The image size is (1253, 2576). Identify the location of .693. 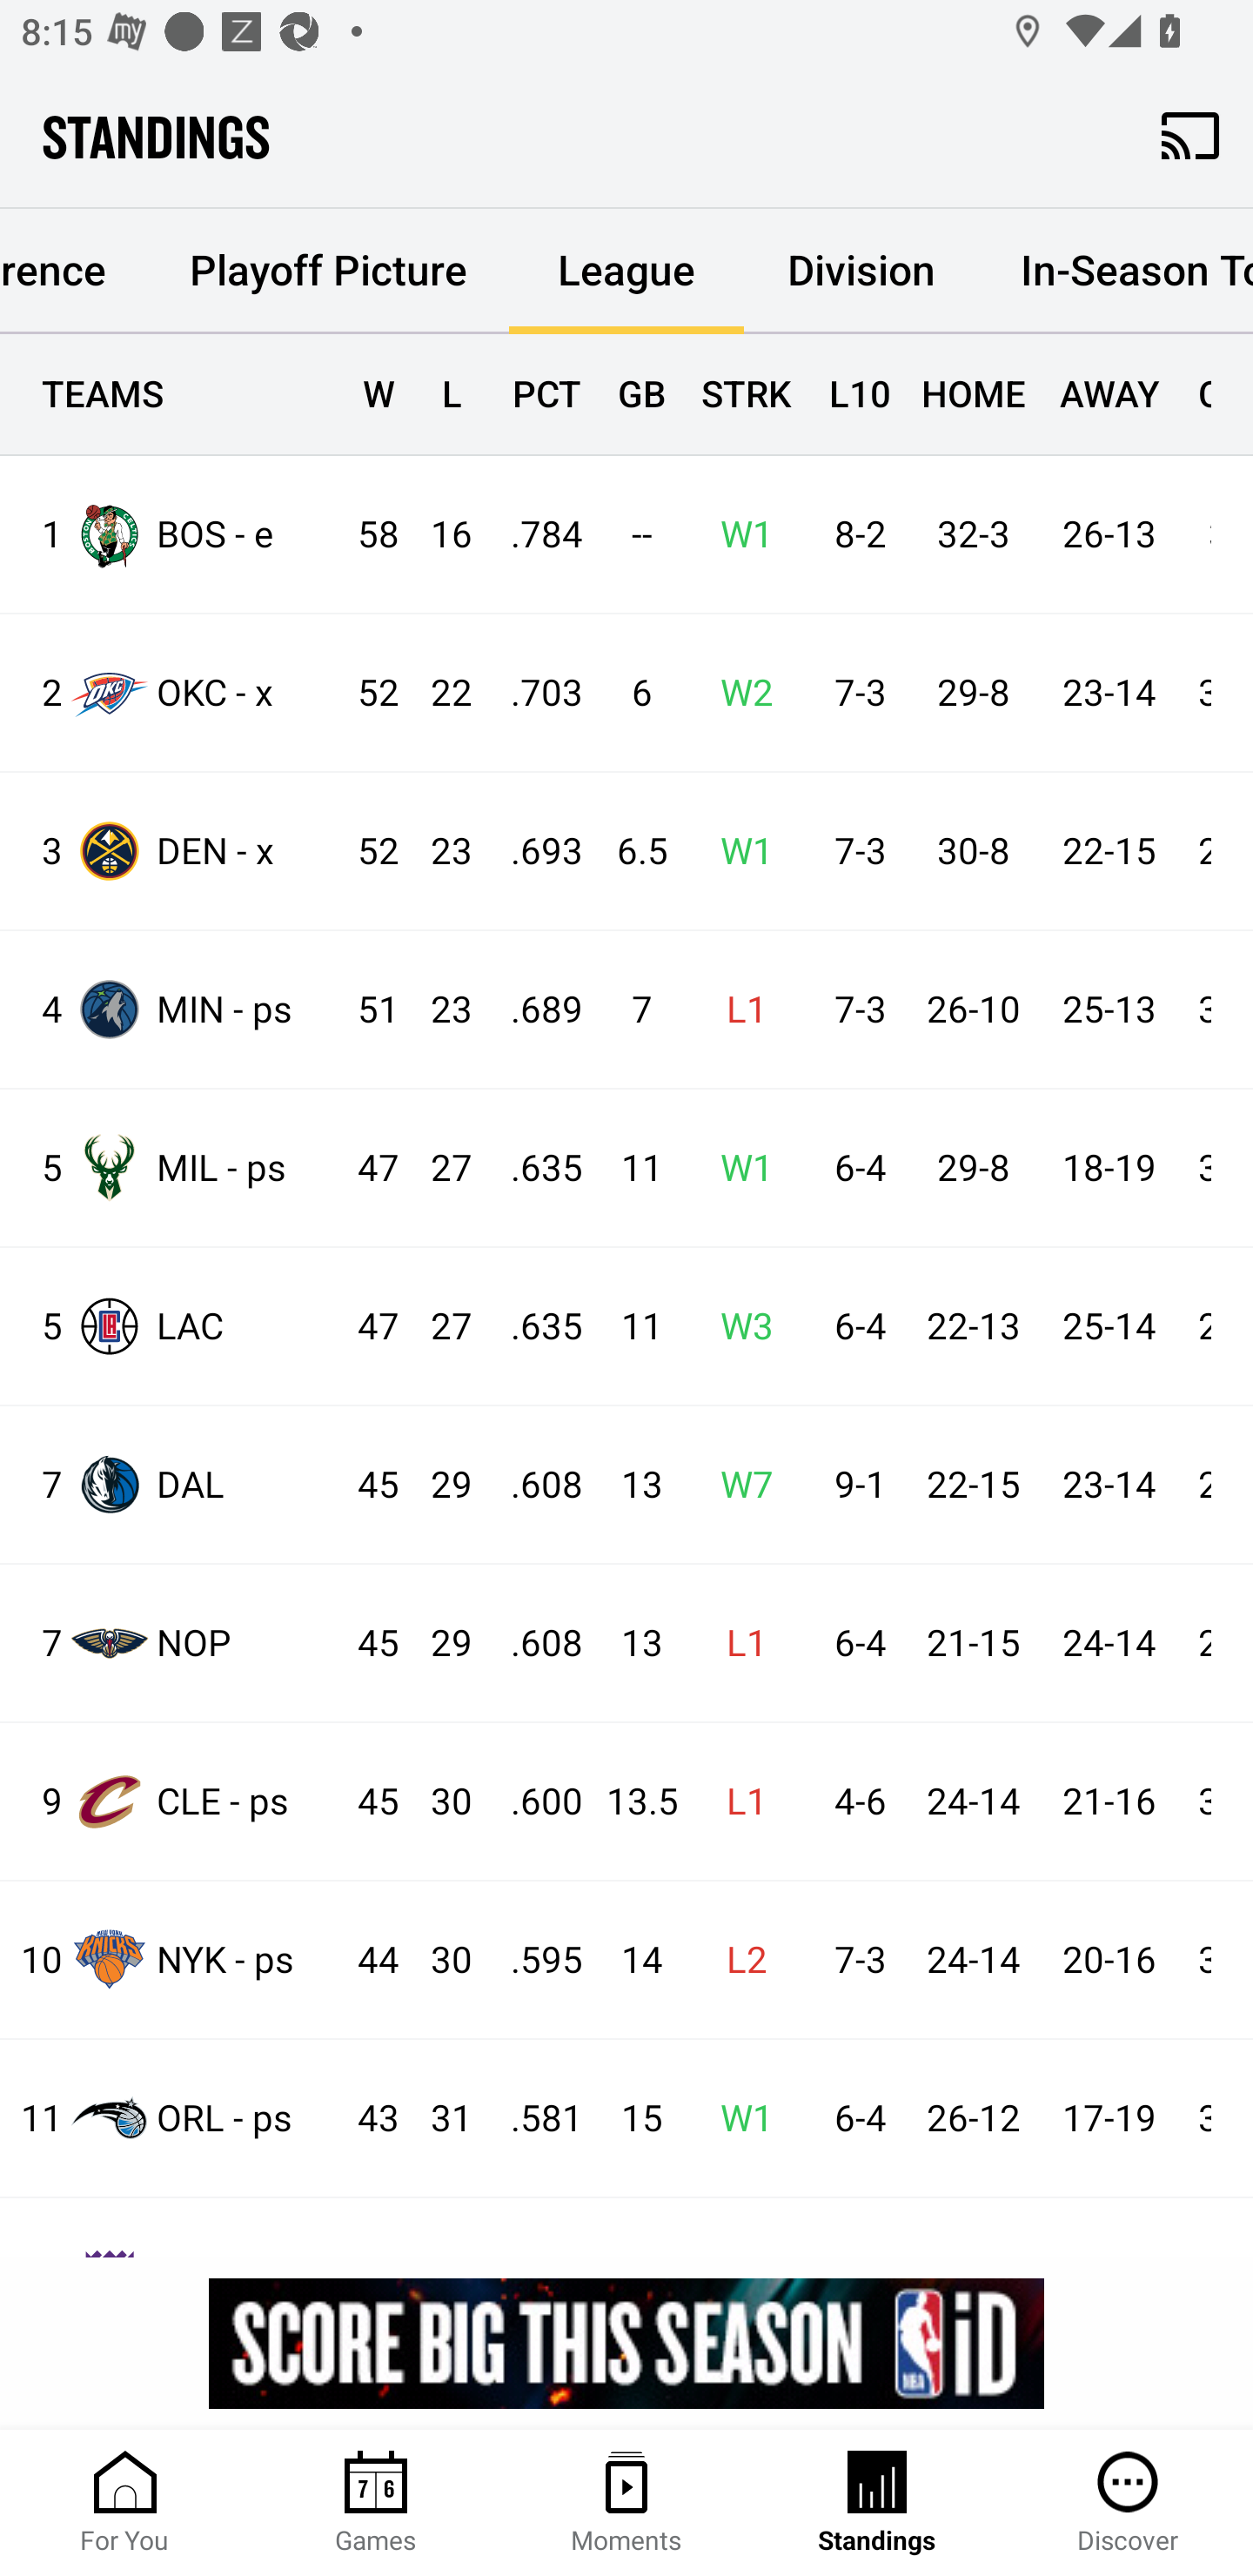
(532, 851).